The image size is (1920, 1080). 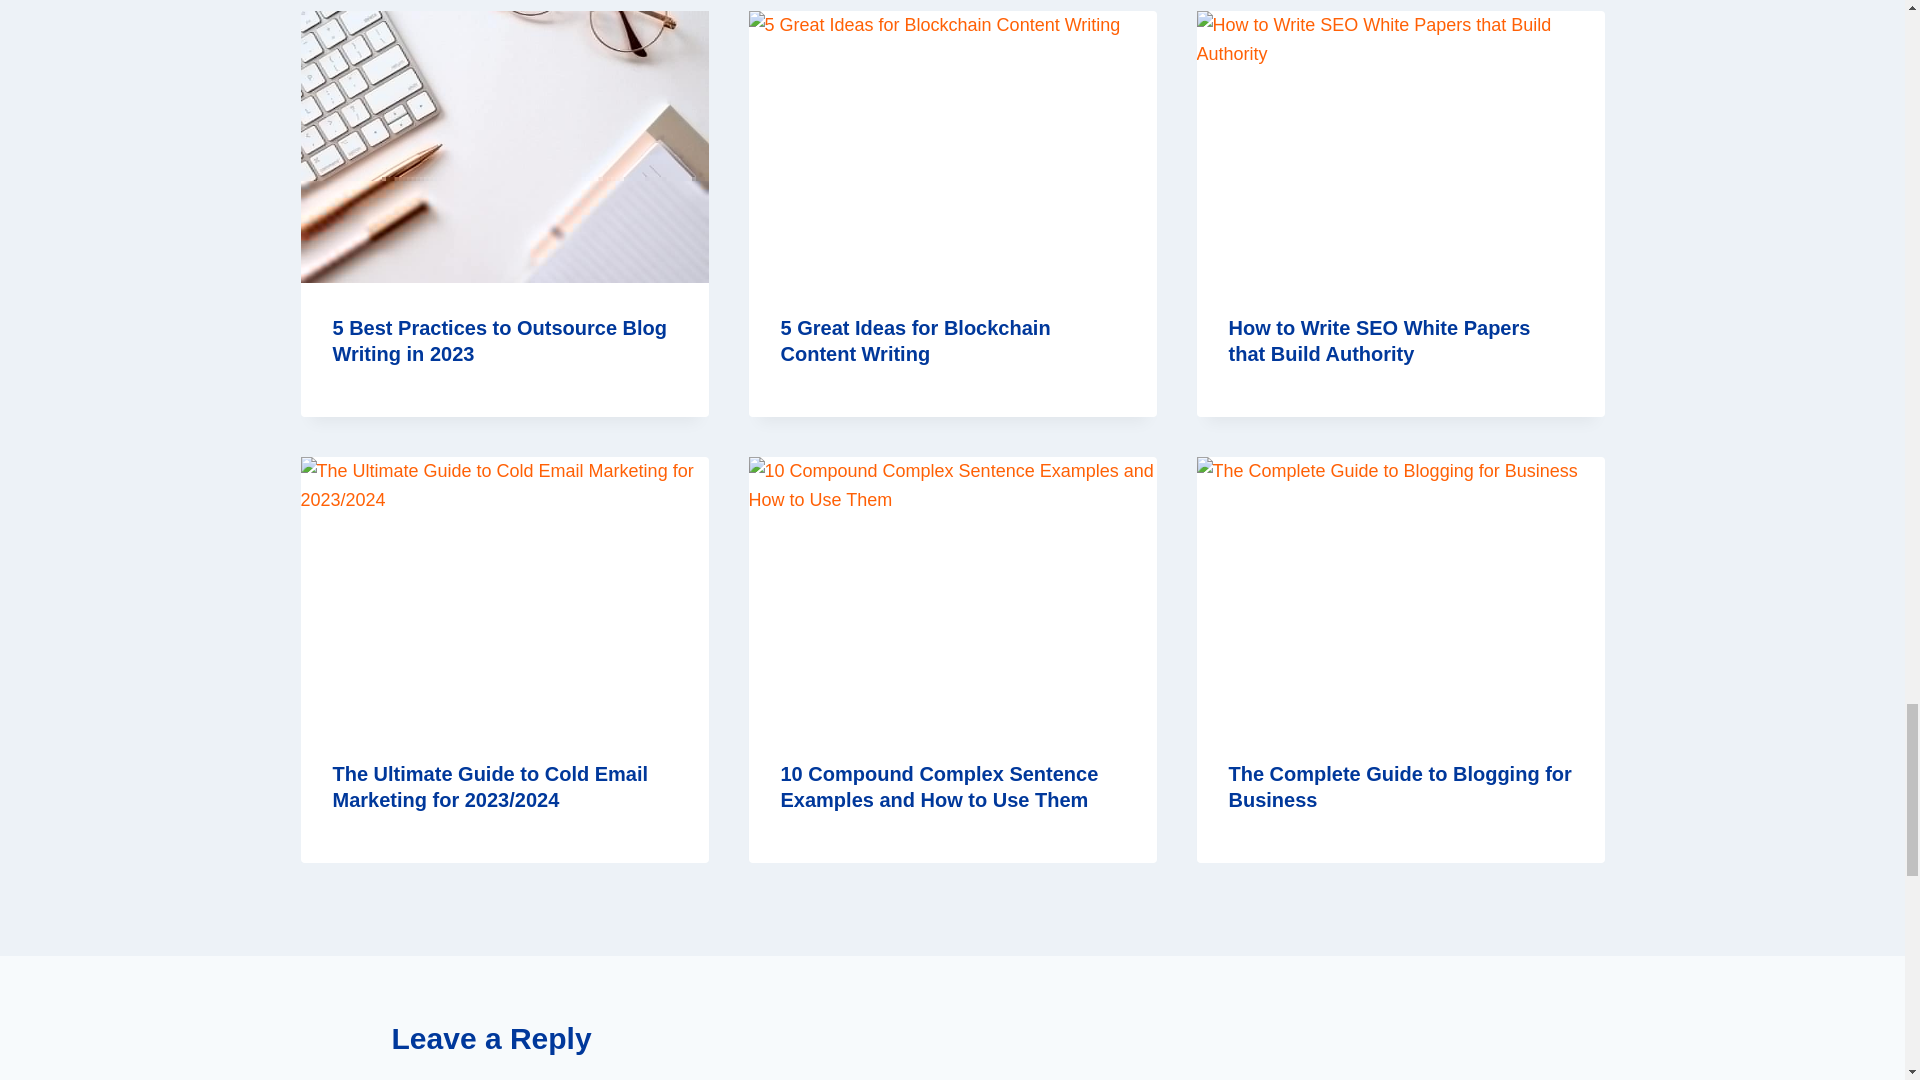 What do you see at coordinates (1400, 146) in the screenshot?
I see `How to Write SEO White Papers that Build Authority 4` at bounding box center [1400, 146].